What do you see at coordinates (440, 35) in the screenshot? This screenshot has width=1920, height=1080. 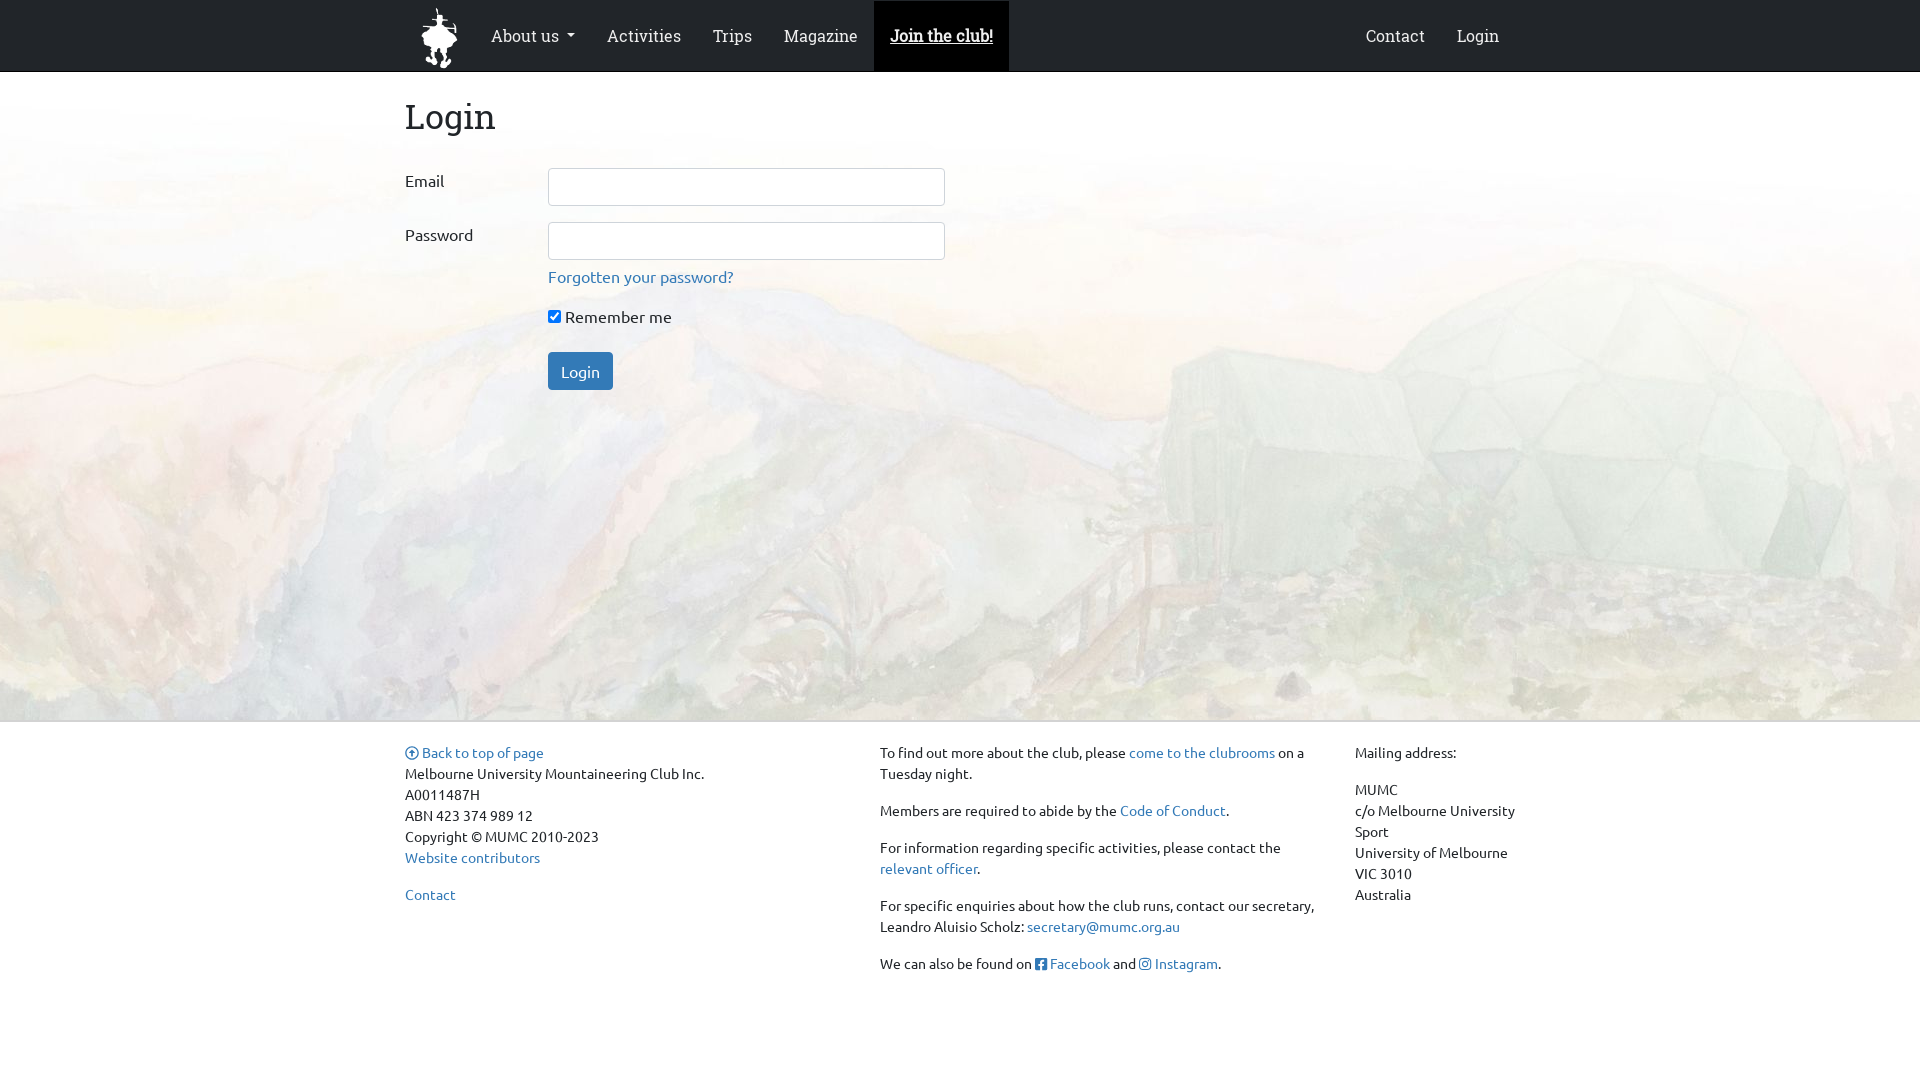 I see `Home page` at bounding box center [440, 35].